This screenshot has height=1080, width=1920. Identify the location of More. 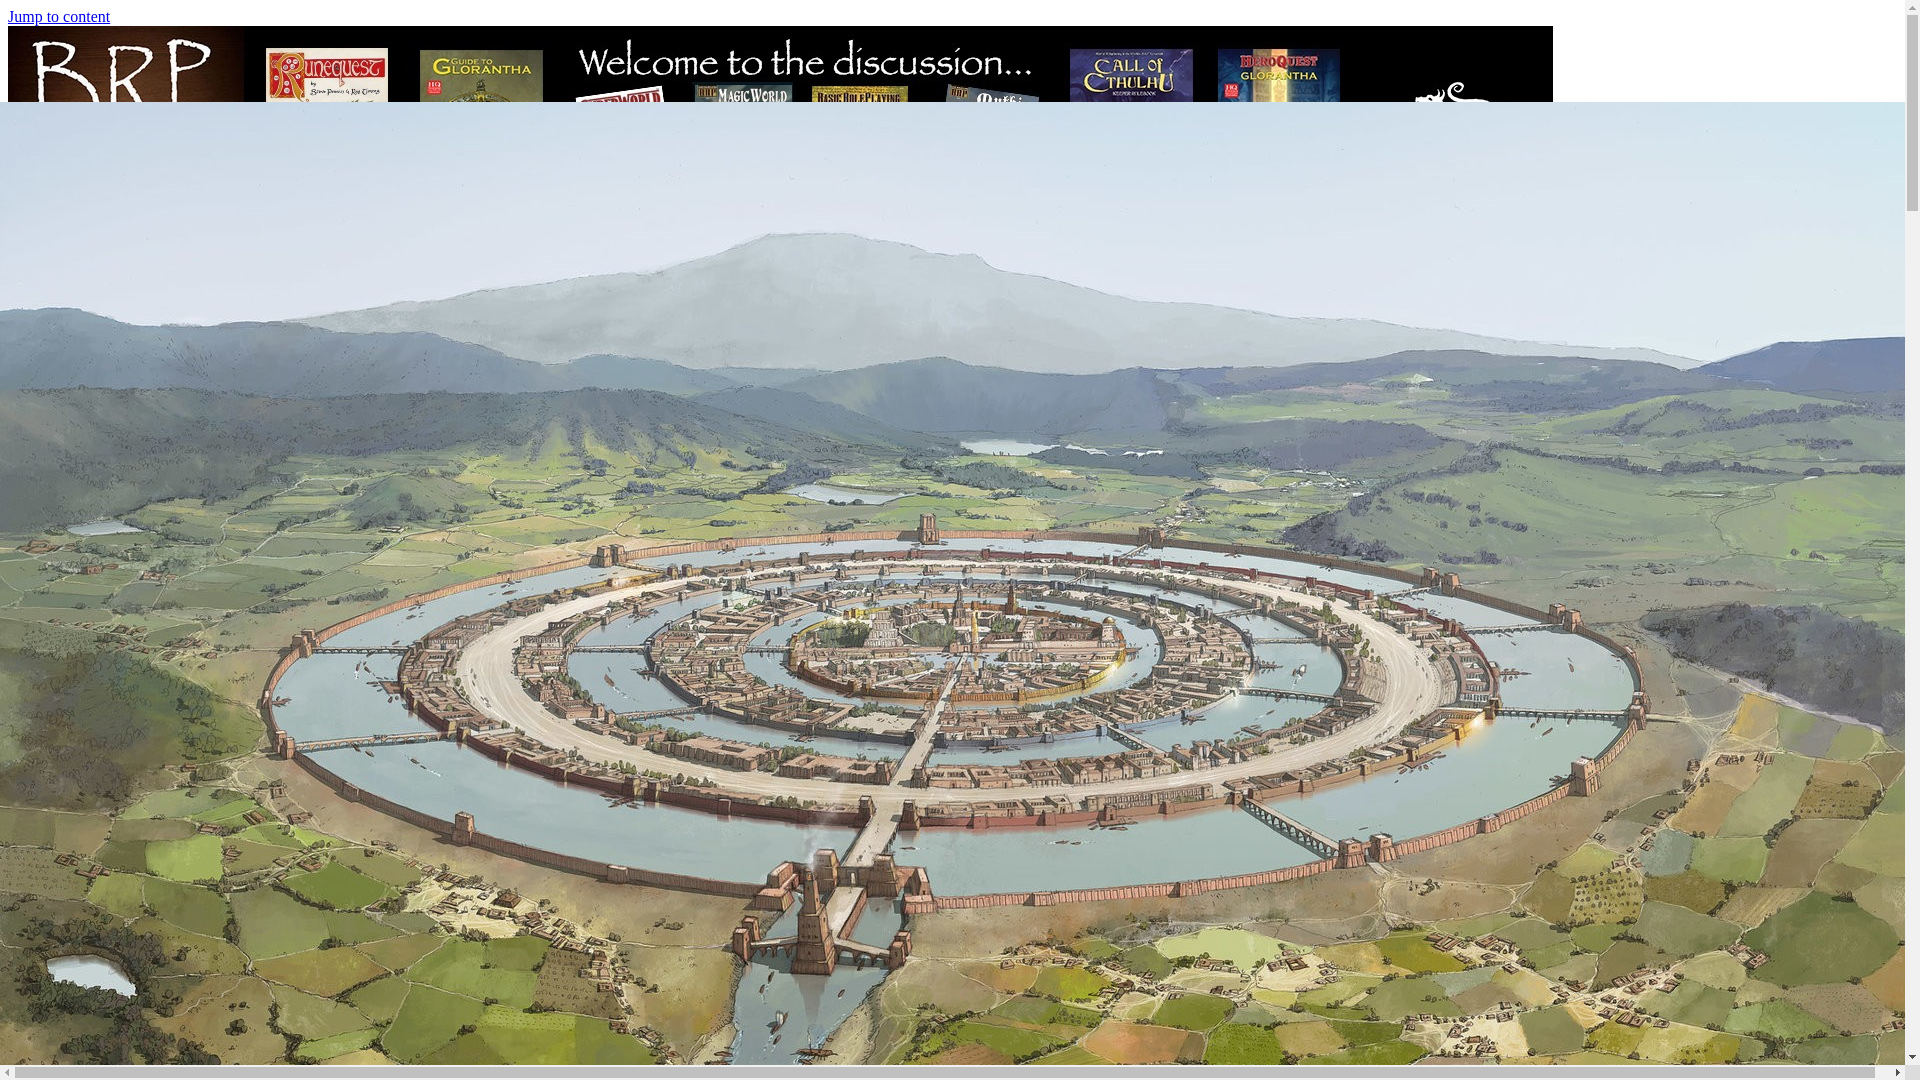
(65, 660).